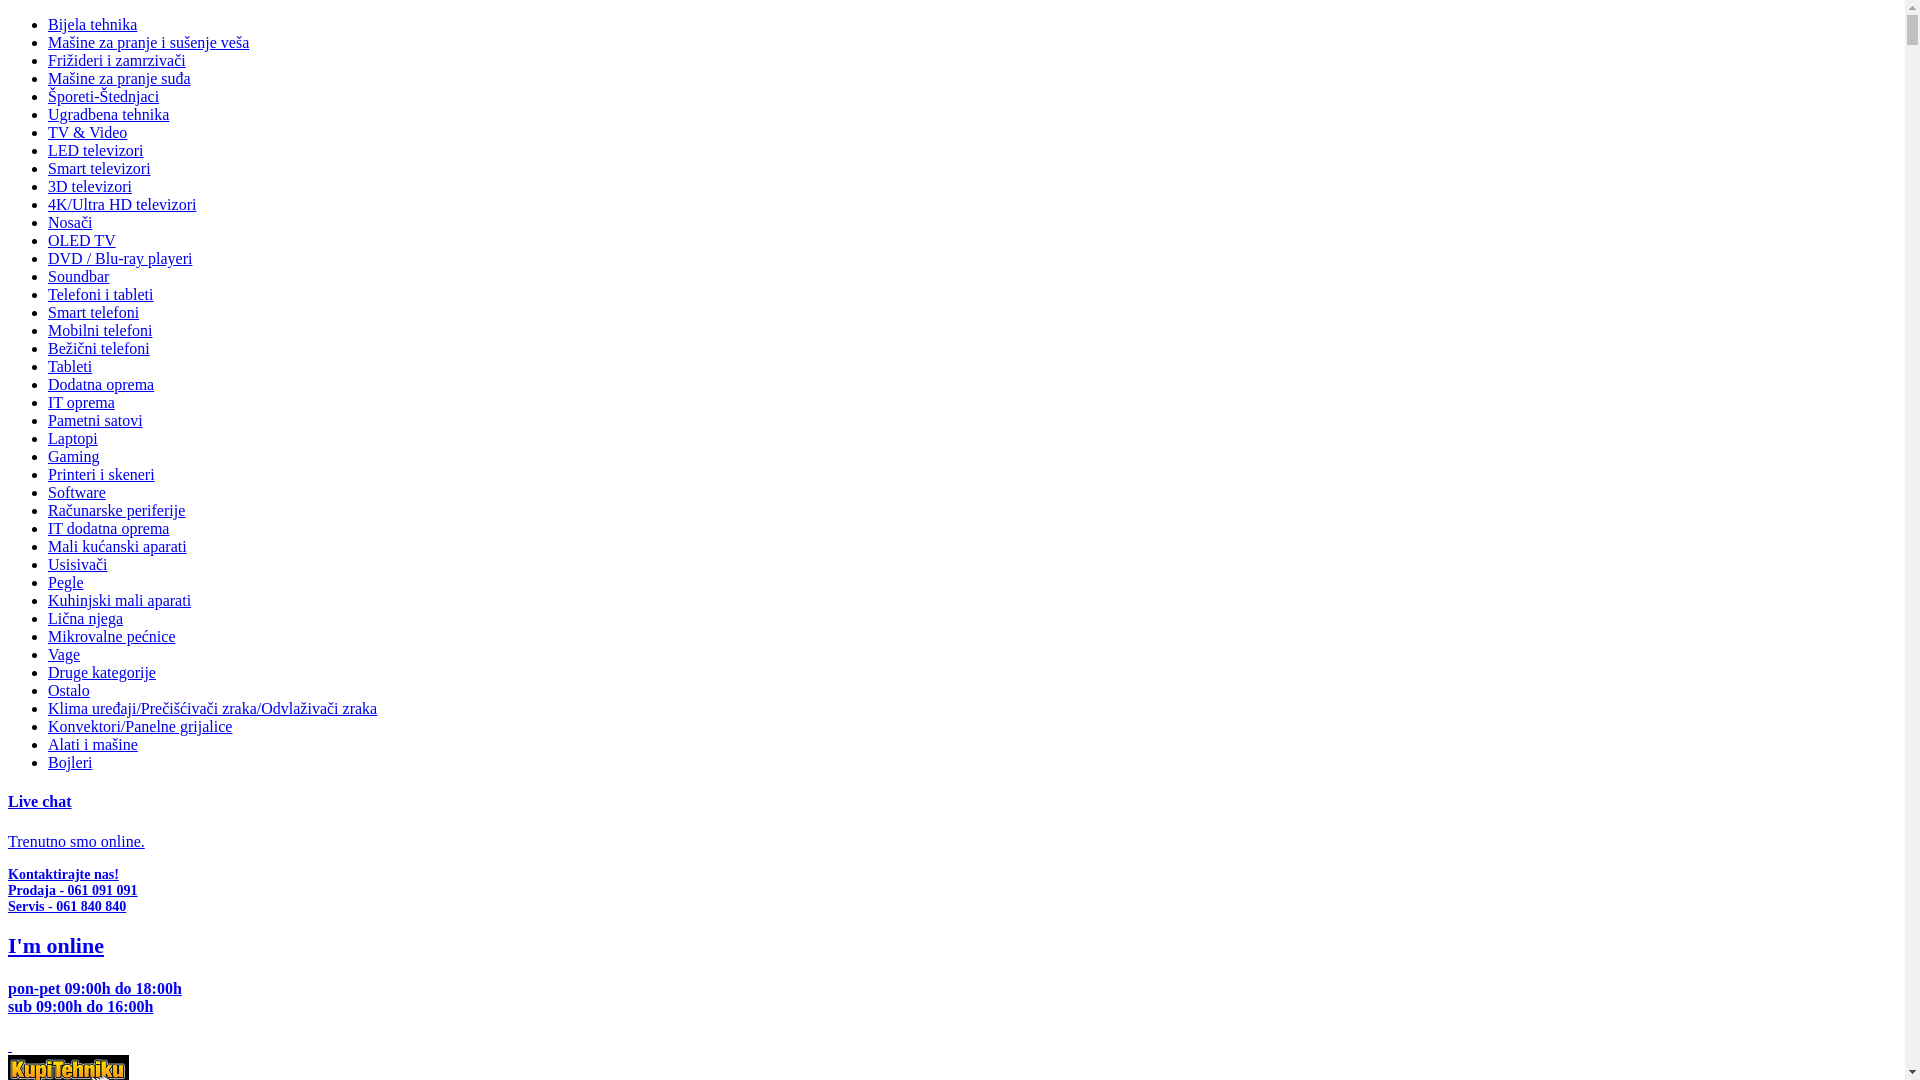 This screenshot has width=1920, height=1080. Describe the element at coordinates (140, 726) in the screenshot. I see `Konvektori/Panelne grijalice` at that location.